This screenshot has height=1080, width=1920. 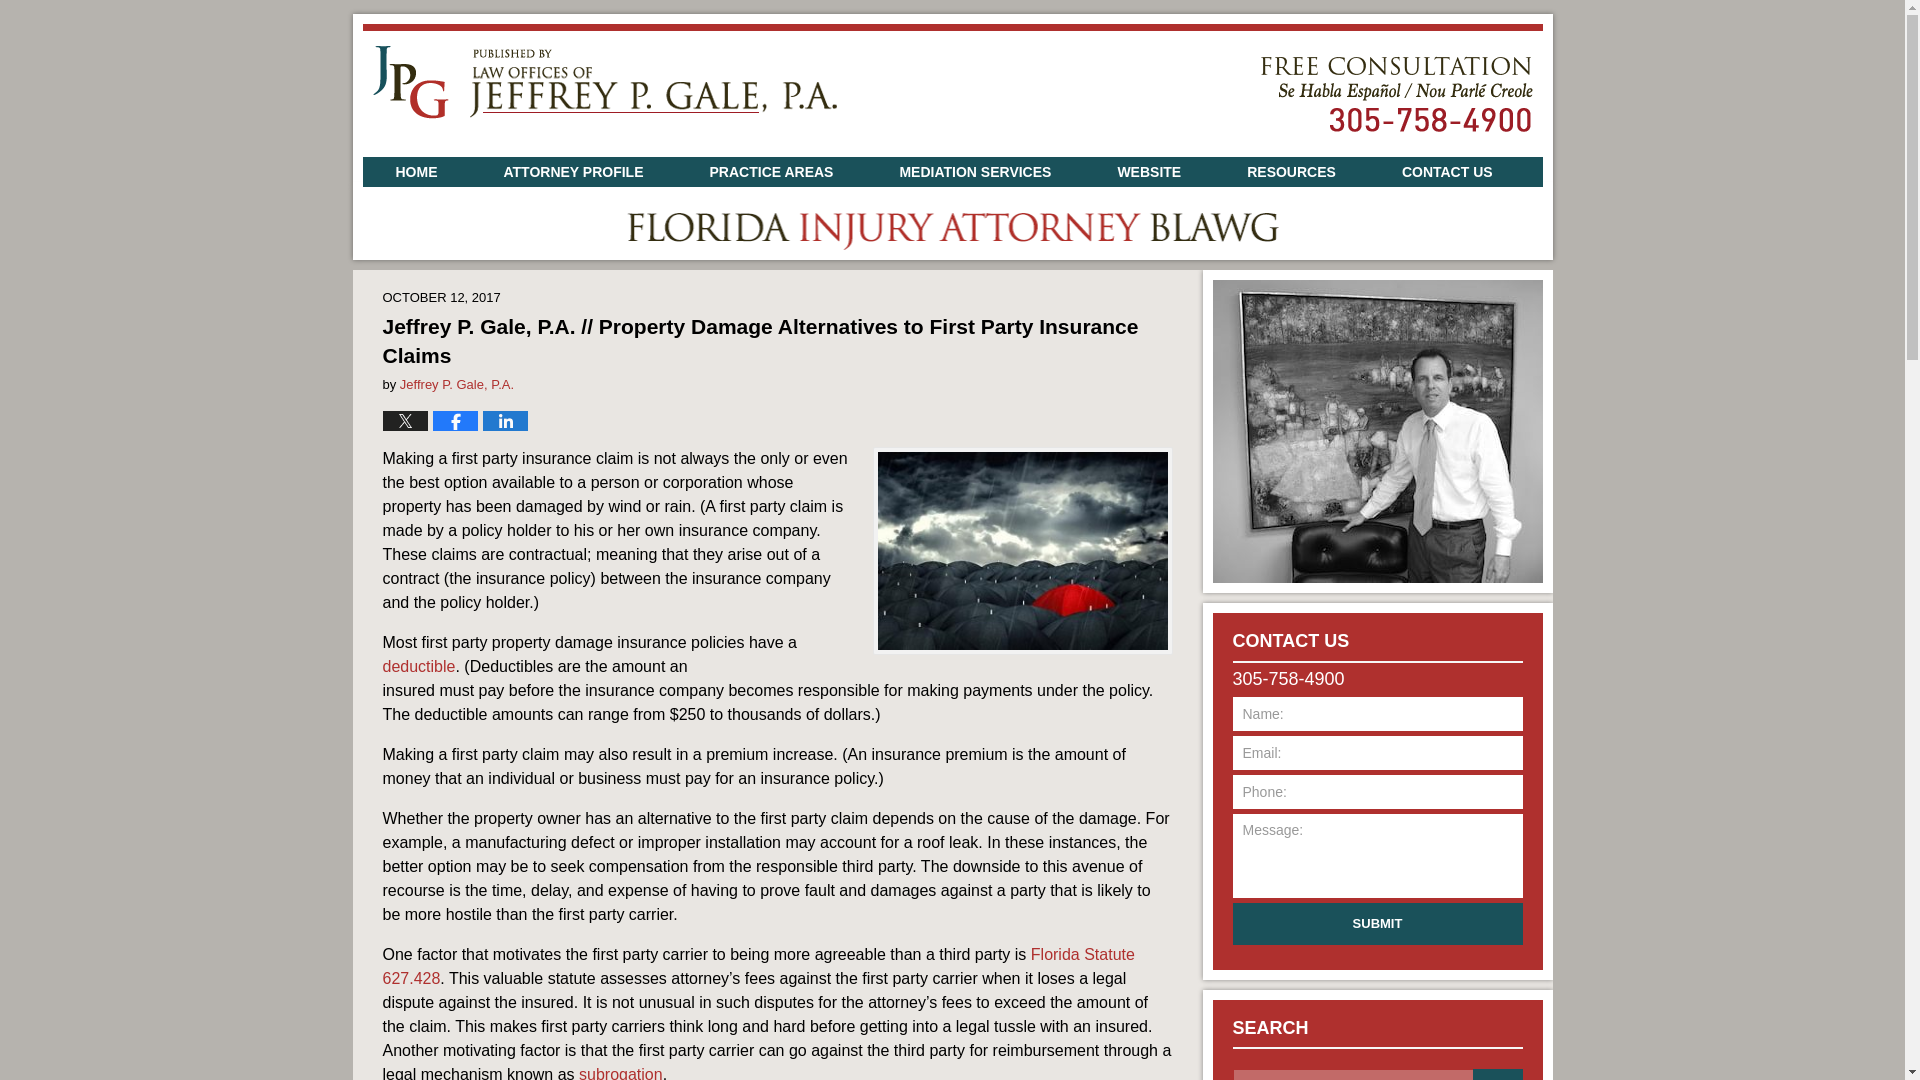 What do you see at coordinates (974, 171) in the screenshot?
I see `MEDIATION SERVICES` at bounding box center [974, 171].